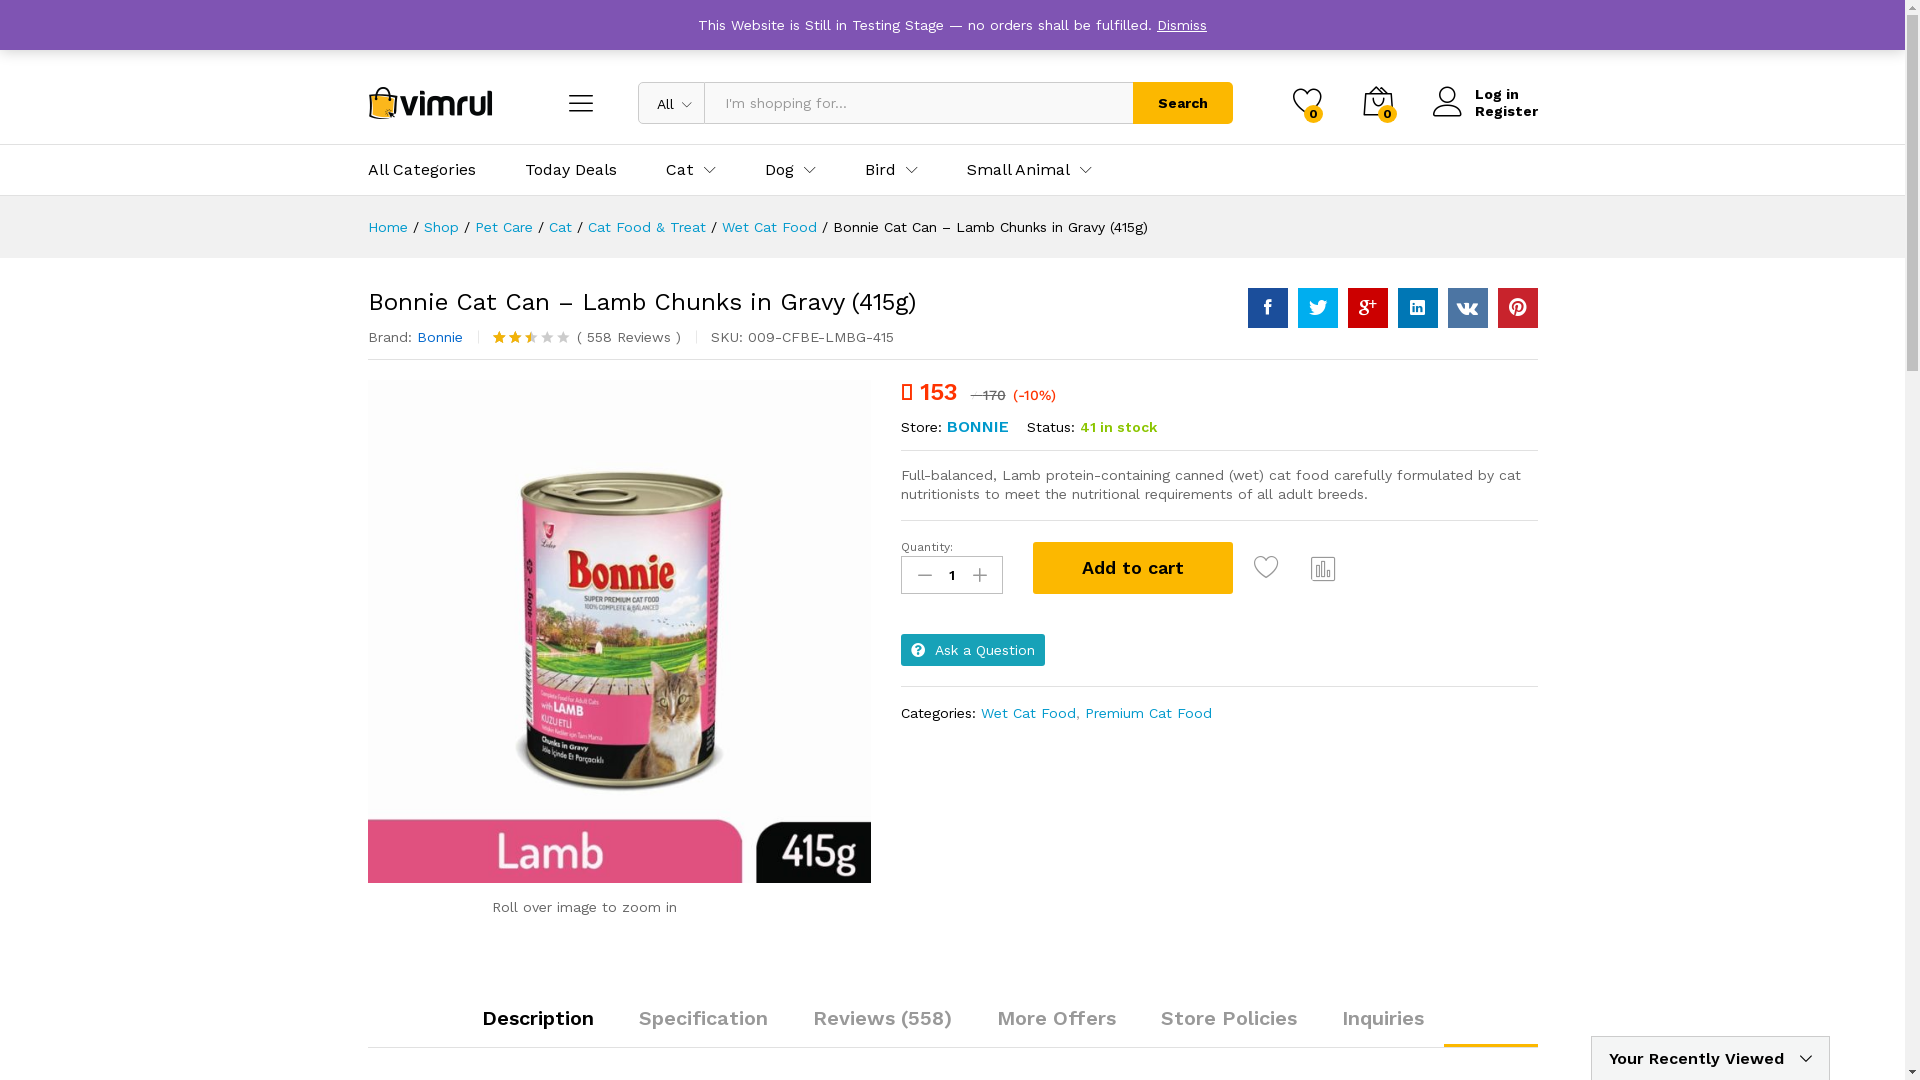 This screenshot has width=1920, height=1080. Describe the element at coordinates (620, 631) in the screenshot. I see `Bonnie Cat Can - Lamb Chunks in Gravy (415g)` at that location.